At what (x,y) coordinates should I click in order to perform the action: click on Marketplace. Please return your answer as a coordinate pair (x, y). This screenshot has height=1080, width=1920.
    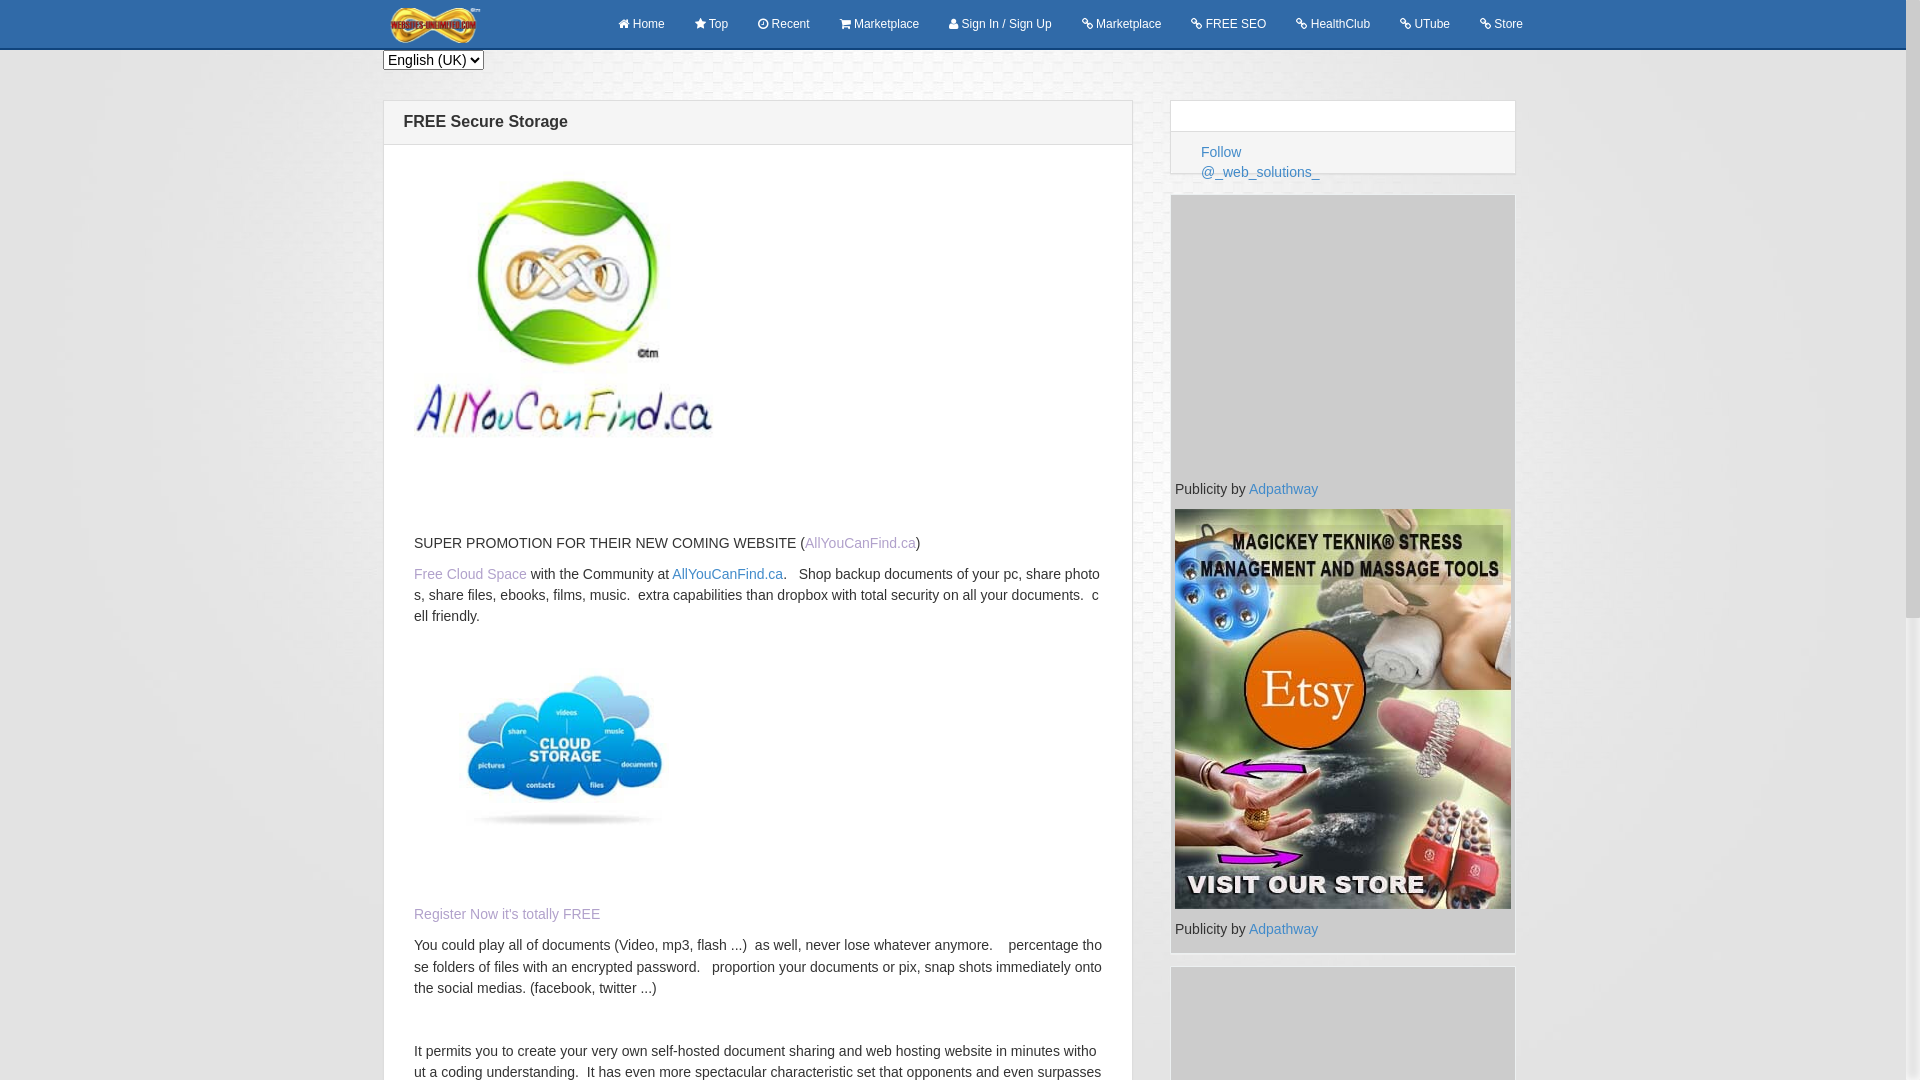
    Looking at the image, I should click on (1122, 24).